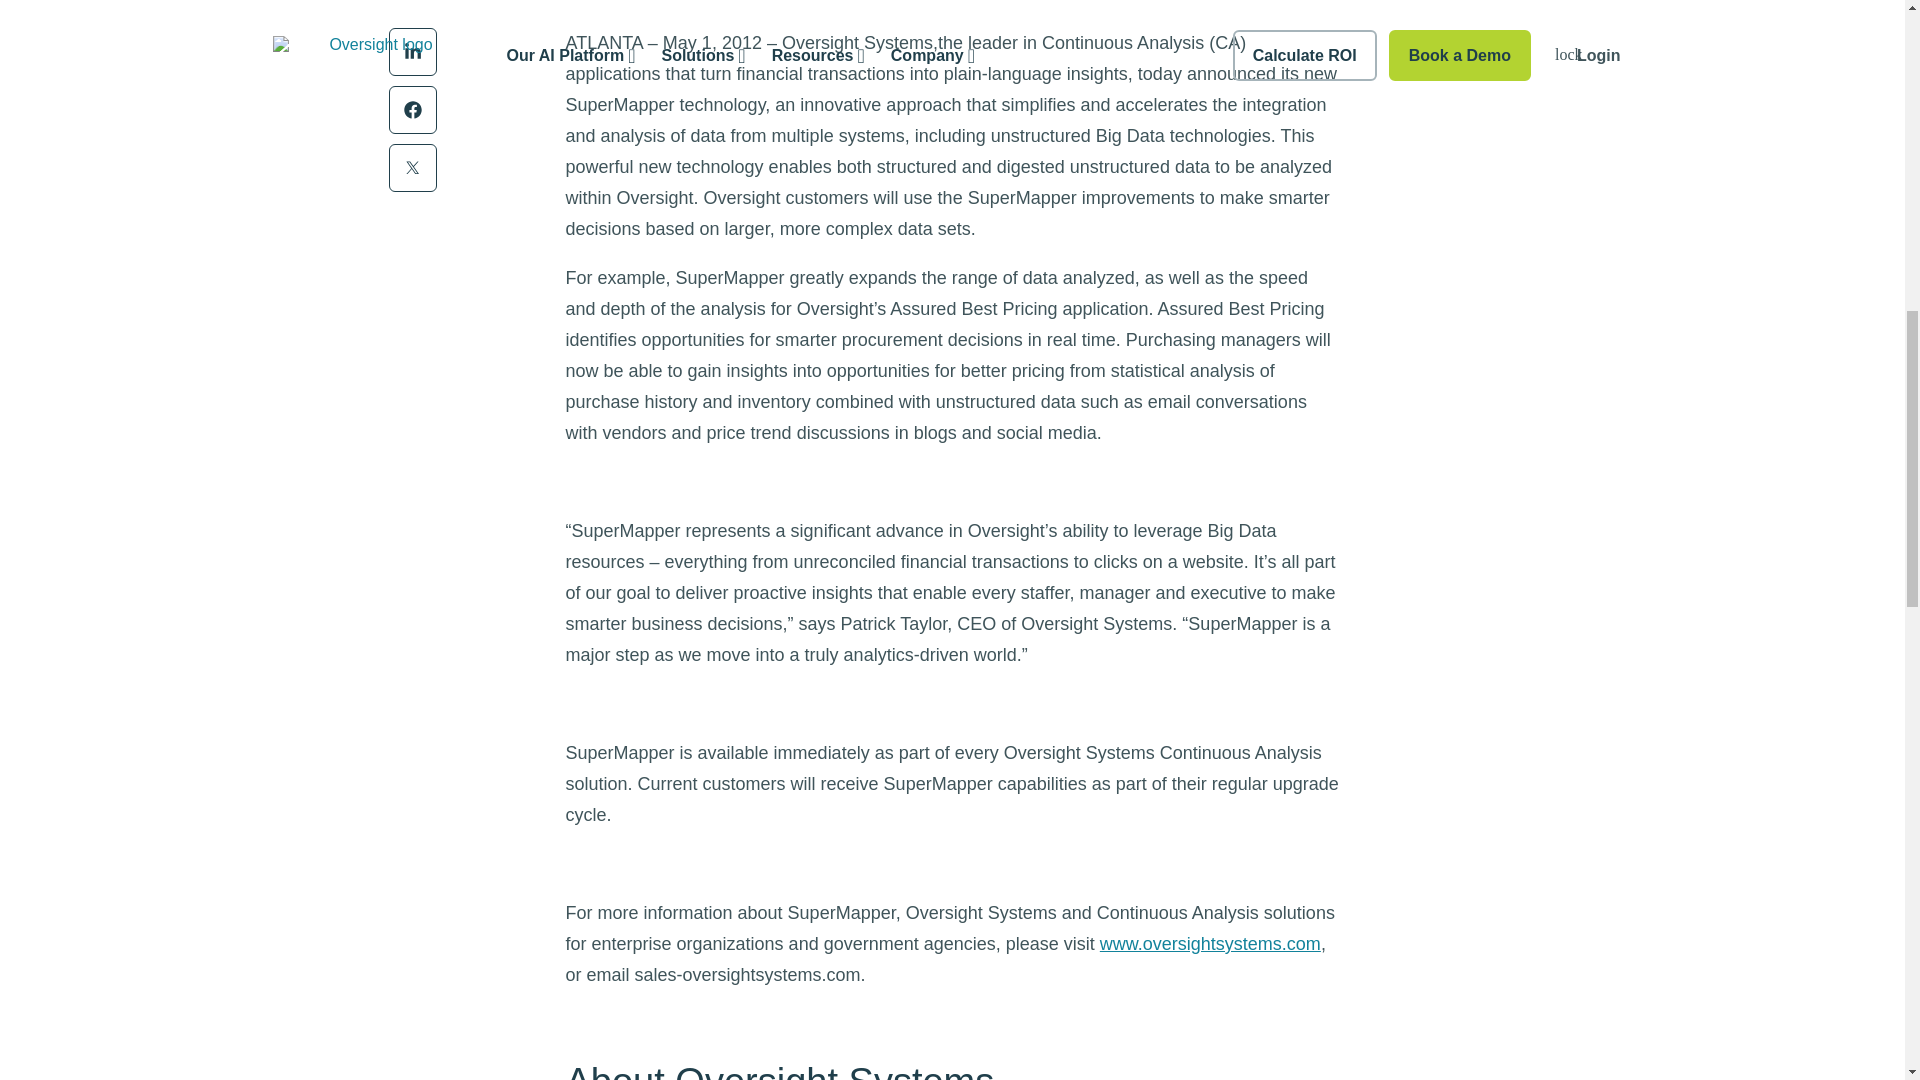 The width and height of the screenshot is (1920, 1080). I want to click on Share on LinkedIn, so click(411, 52).